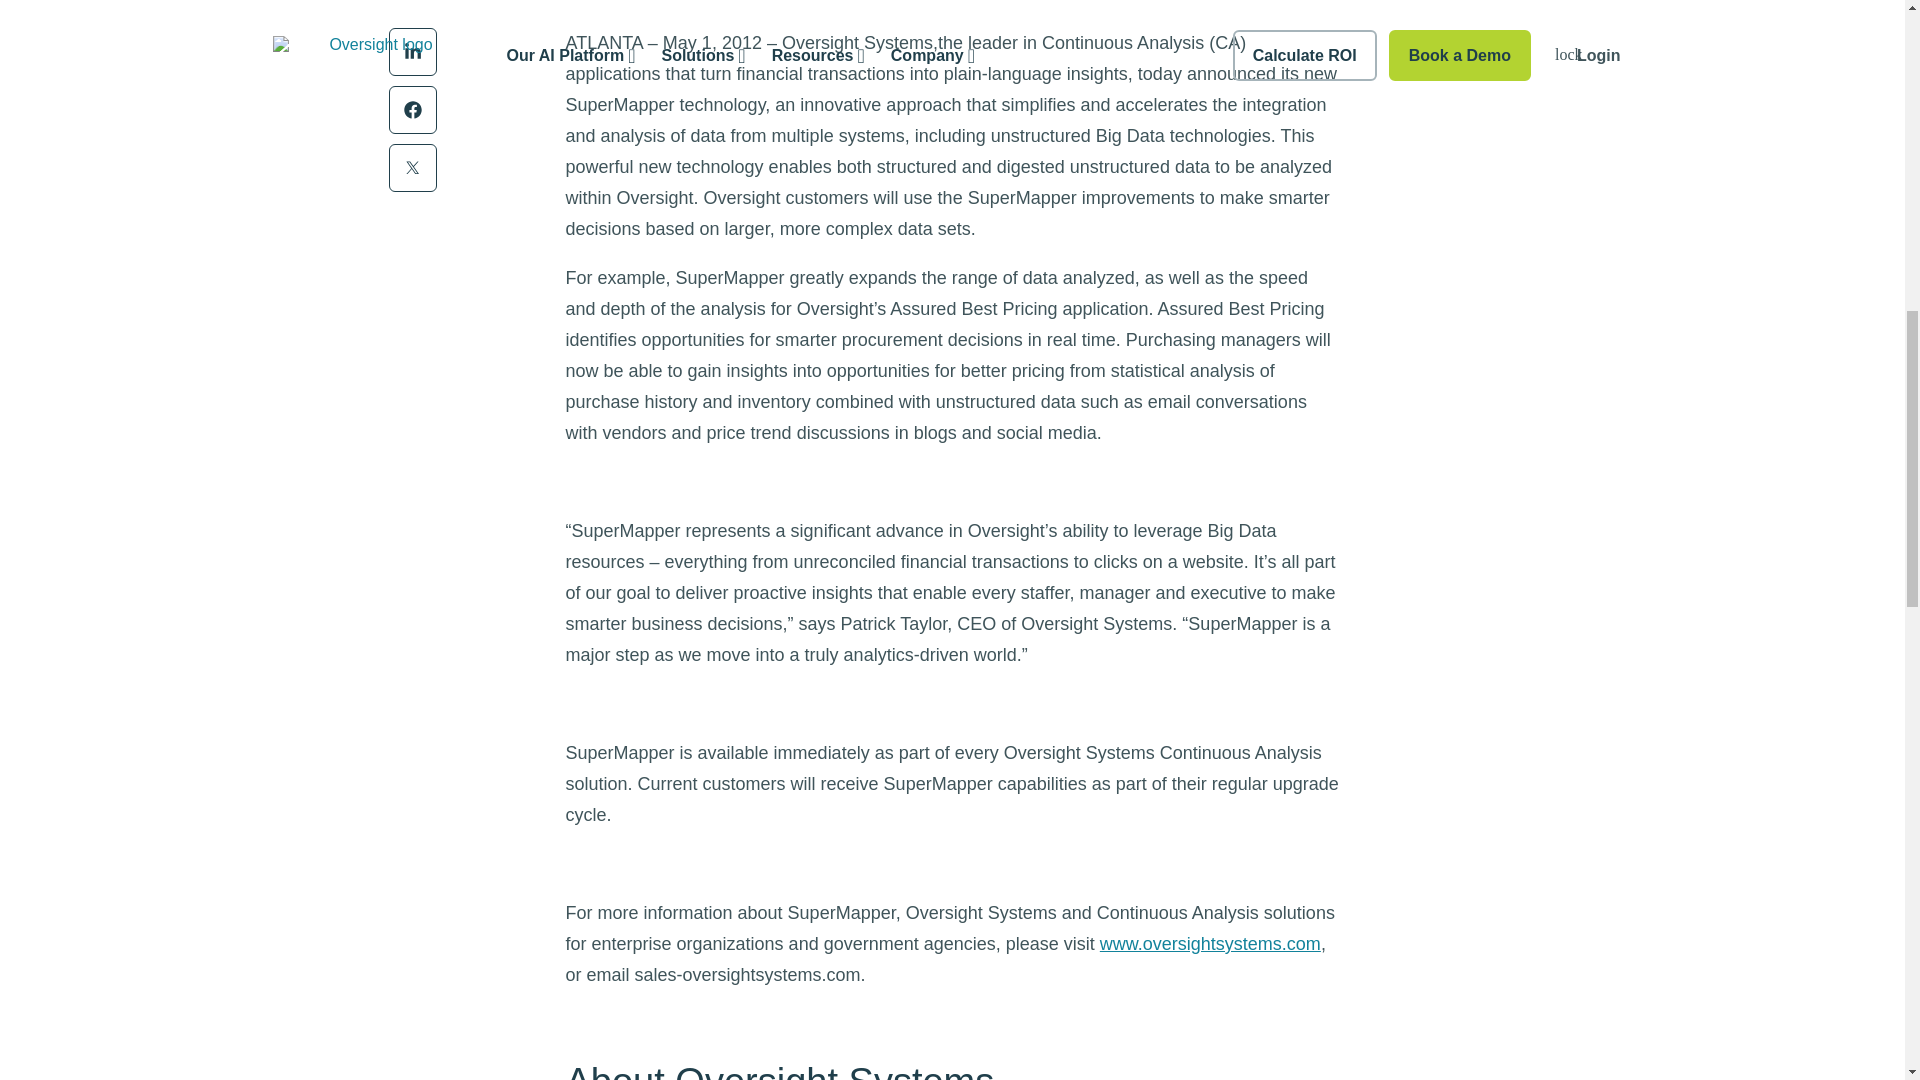 The width and height of the screenshot is (1920, 1080). I want to click on Share on LinkedIn, so click(411, 52).